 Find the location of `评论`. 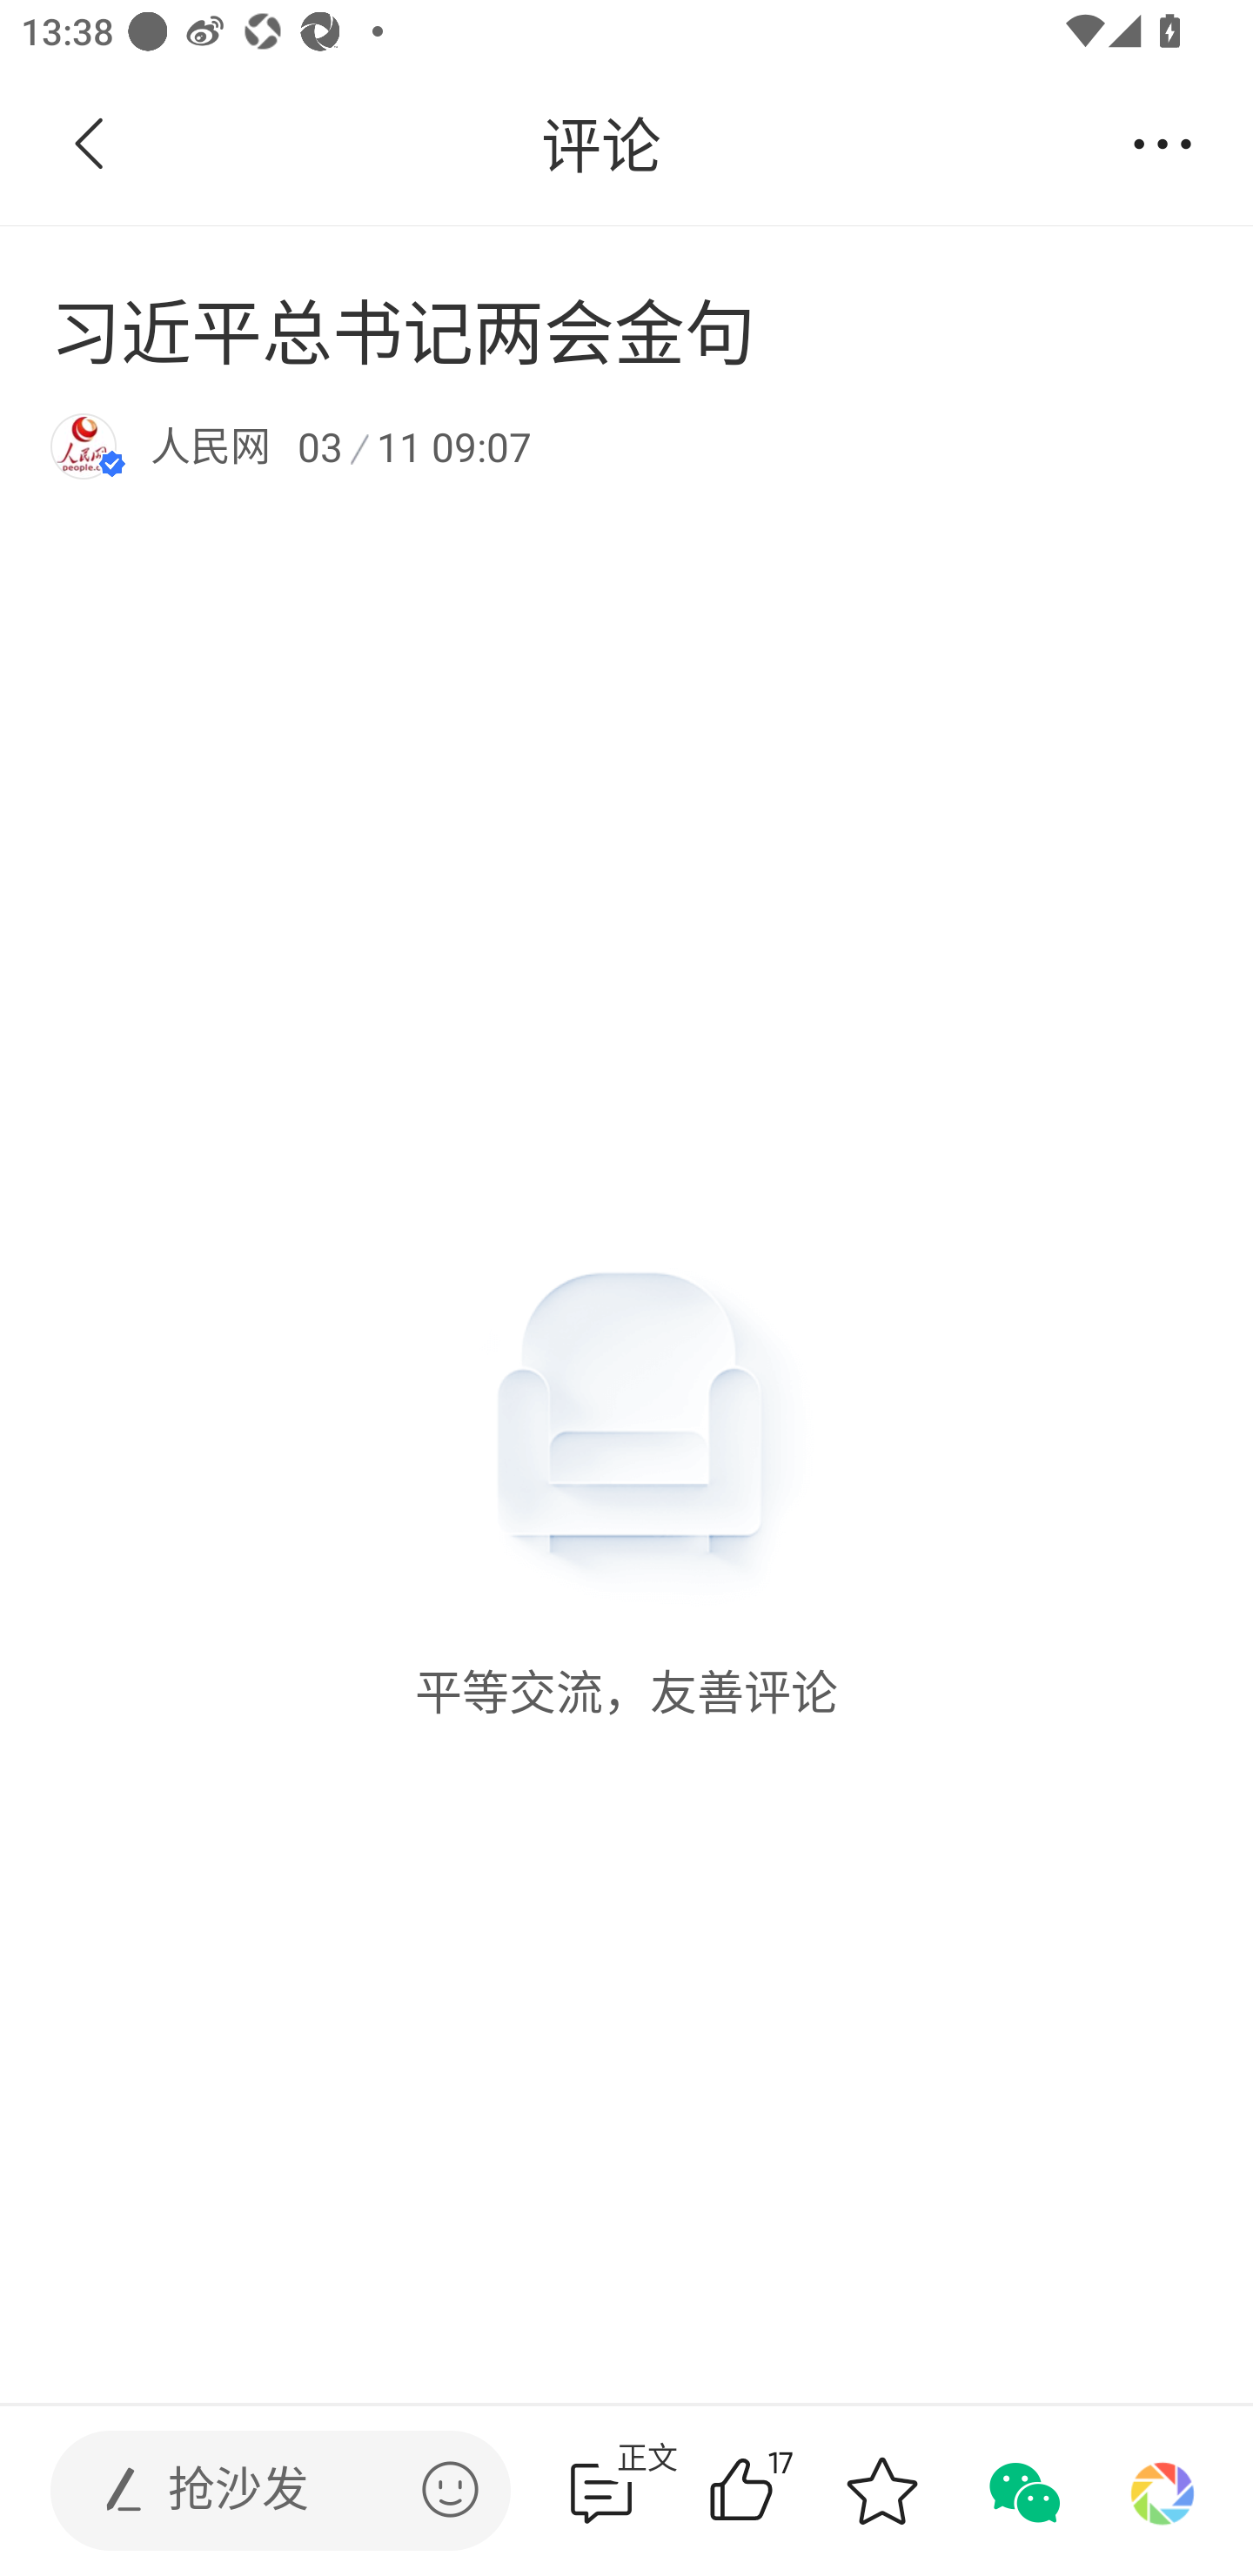

评论 is located at coordinates (600, 144).